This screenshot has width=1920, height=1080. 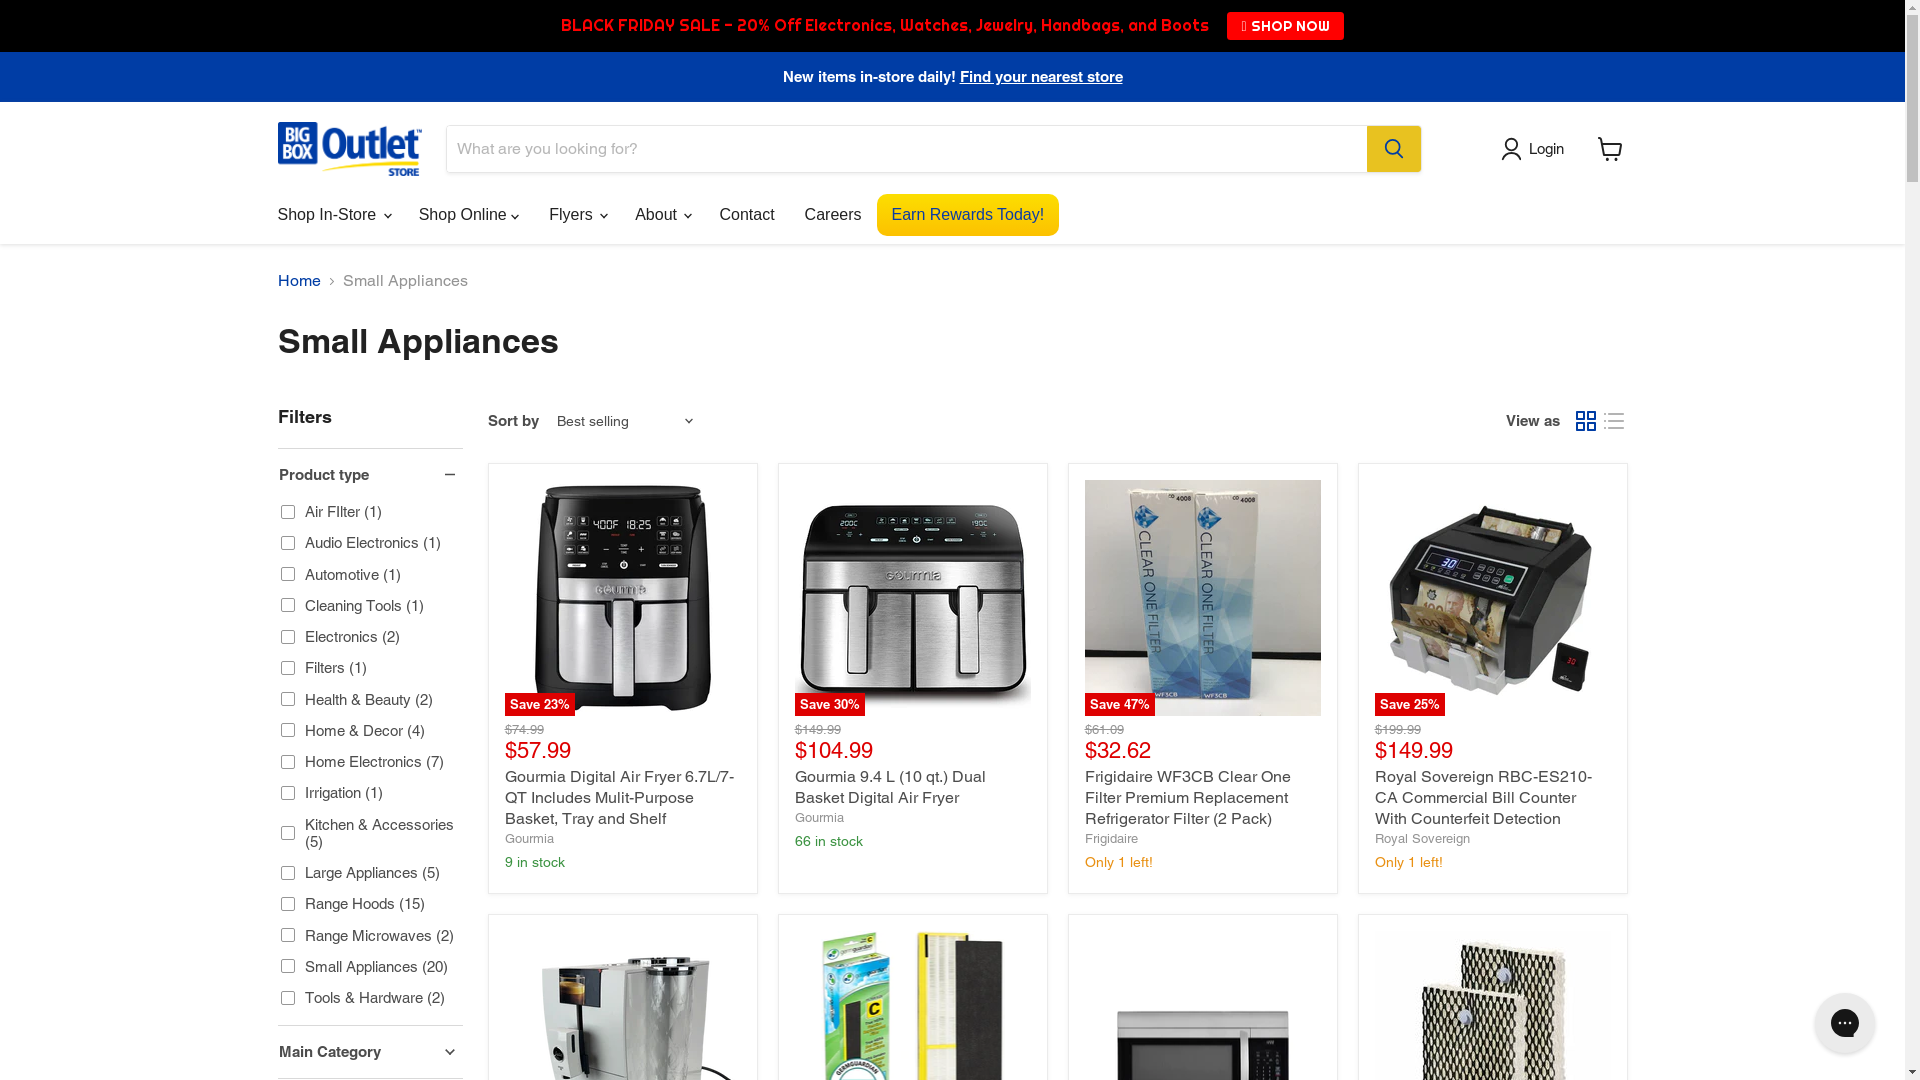 I want to click on Air FIlter (1), so click(x=332, y=512).